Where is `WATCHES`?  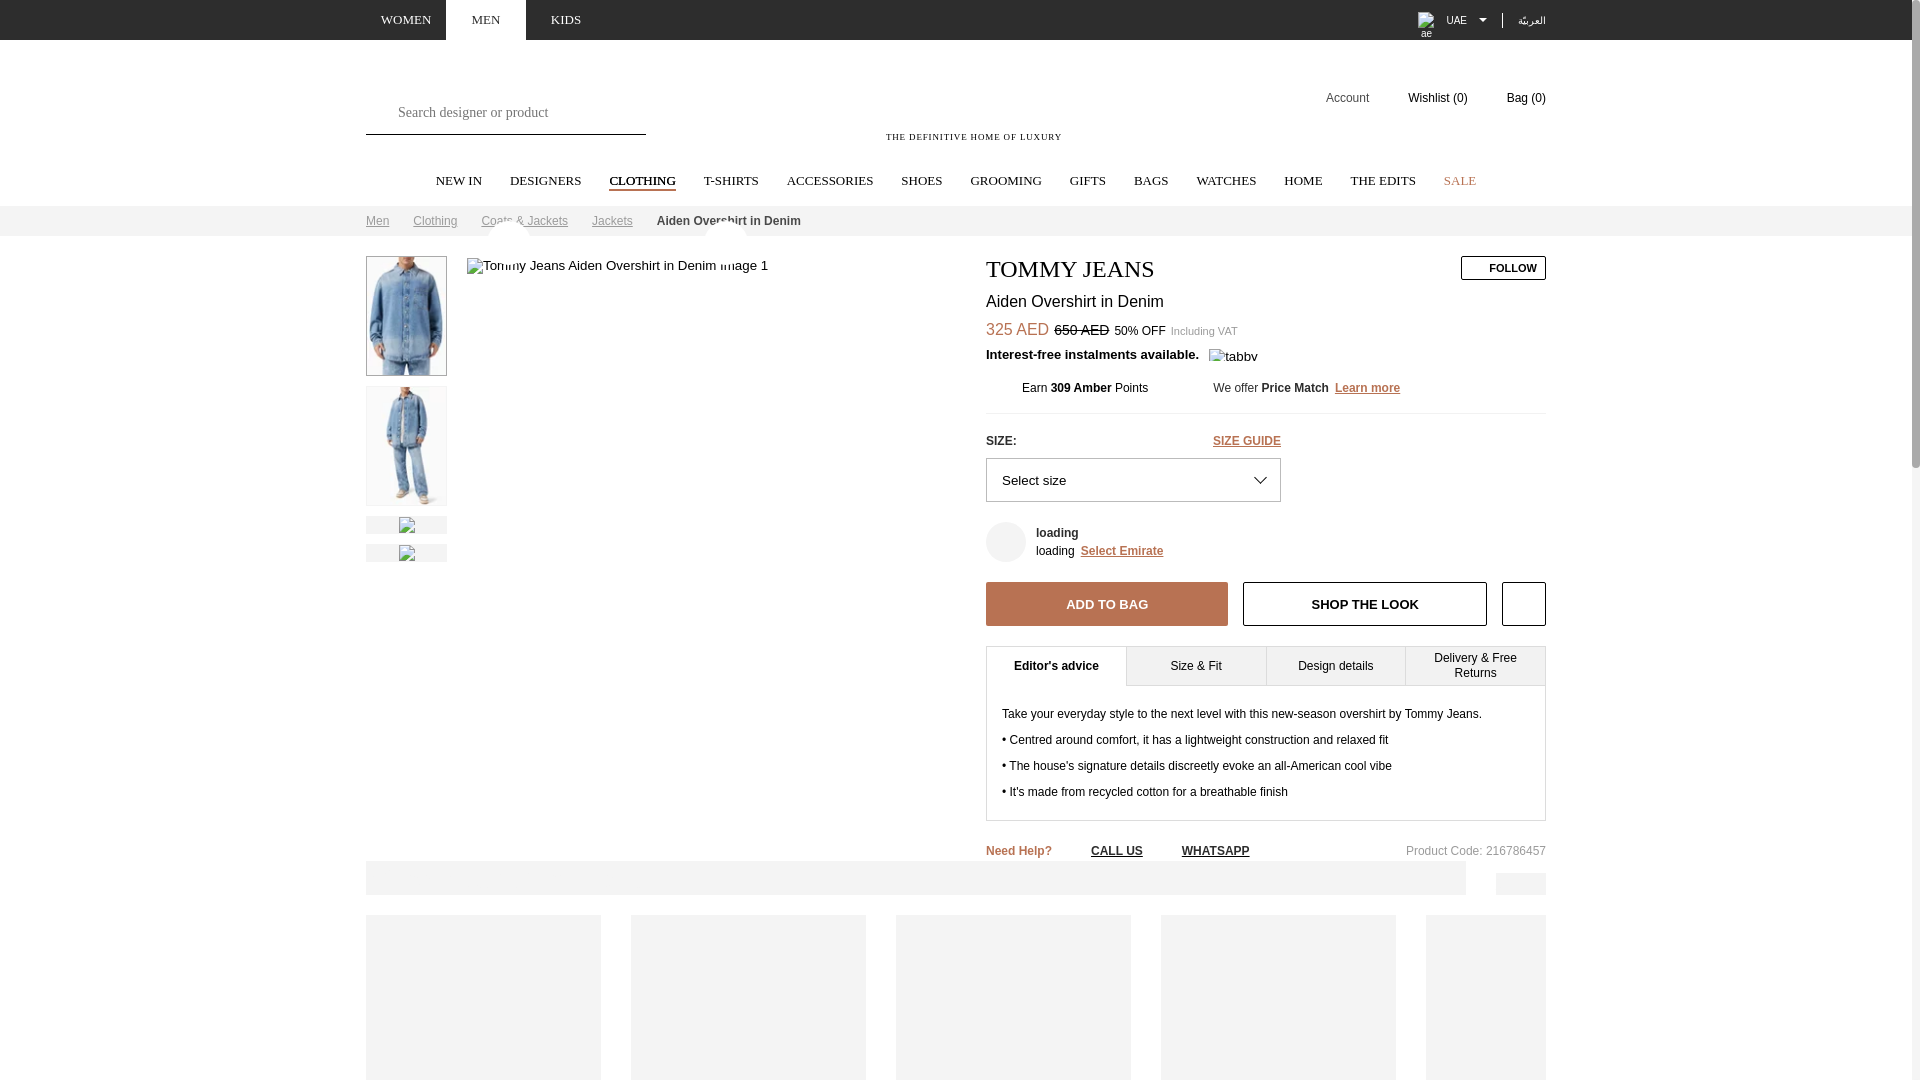
WATCHES is located at coordinates (1226, 182).